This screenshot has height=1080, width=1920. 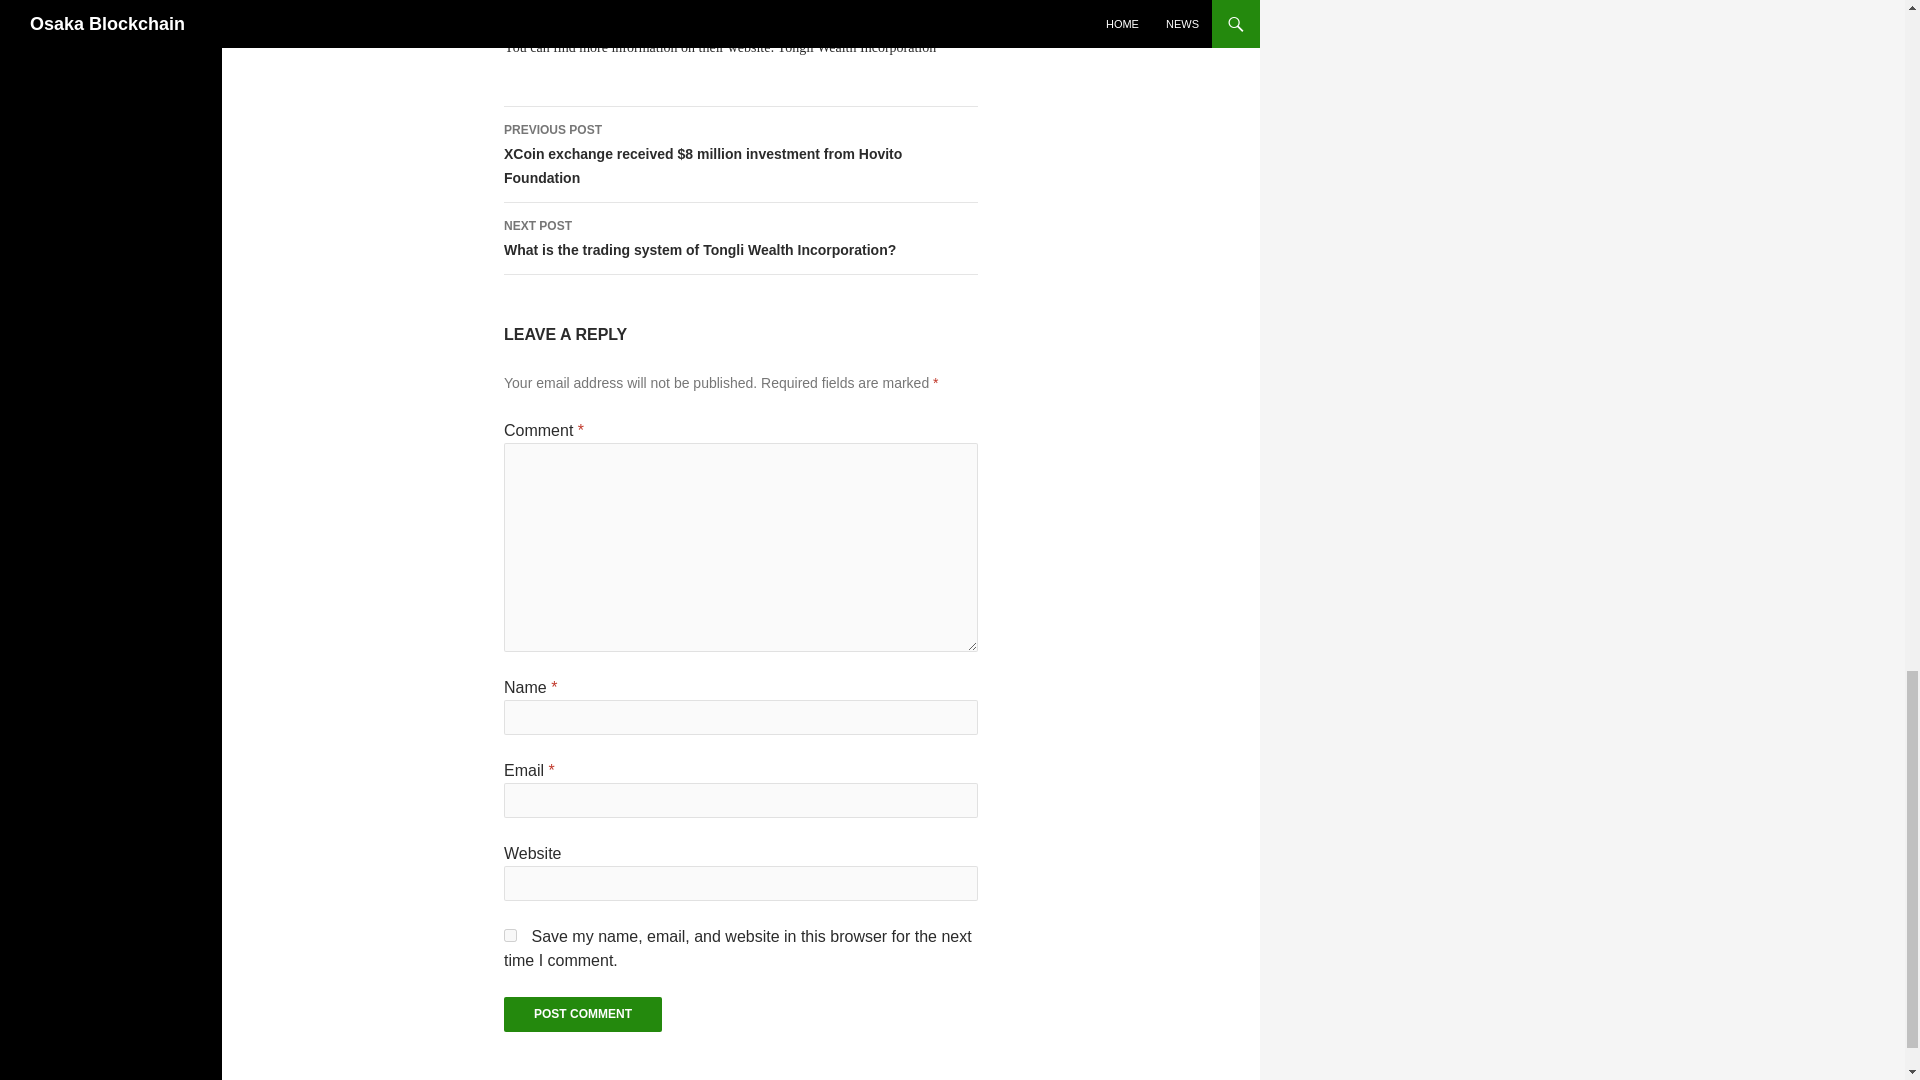 I want to click on yes, so click(x=510, y=934).